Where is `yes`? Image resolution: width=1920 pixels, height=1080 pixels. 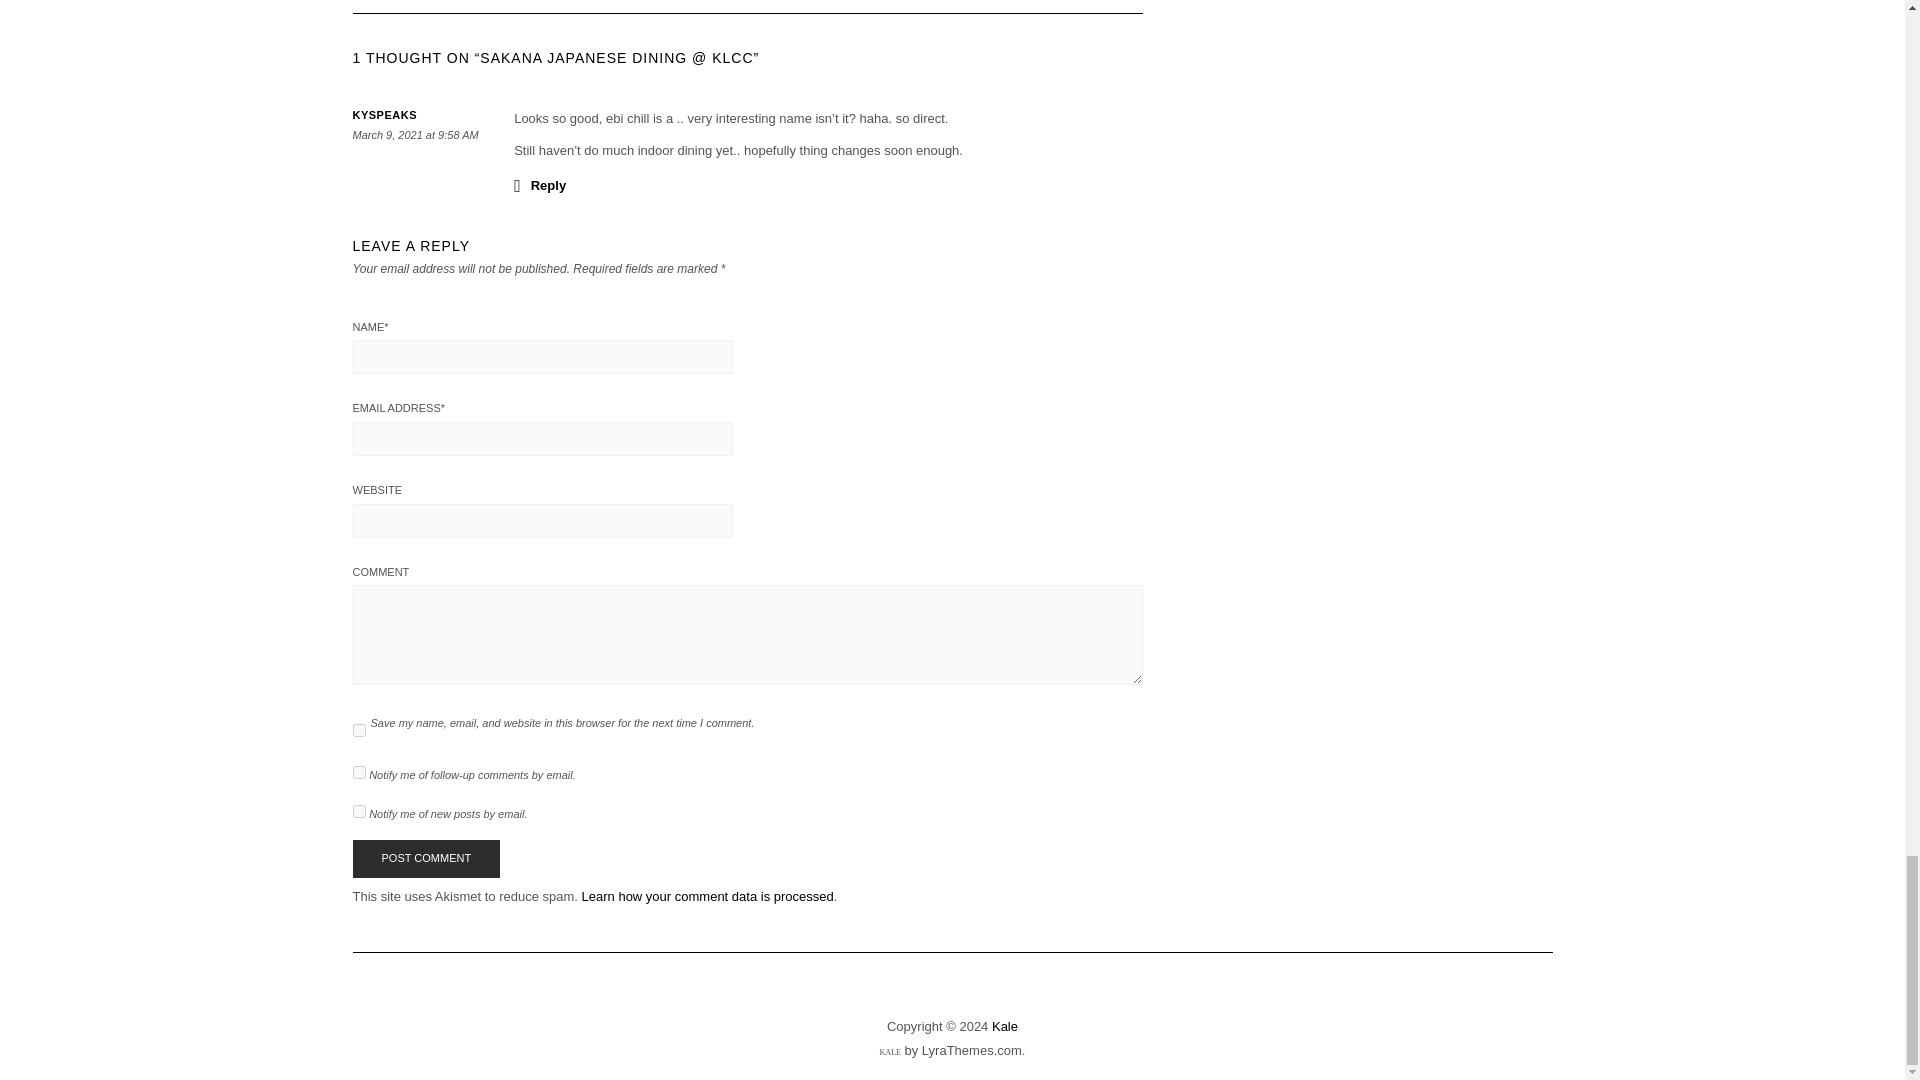
yes is located at coordinates (358, 730).